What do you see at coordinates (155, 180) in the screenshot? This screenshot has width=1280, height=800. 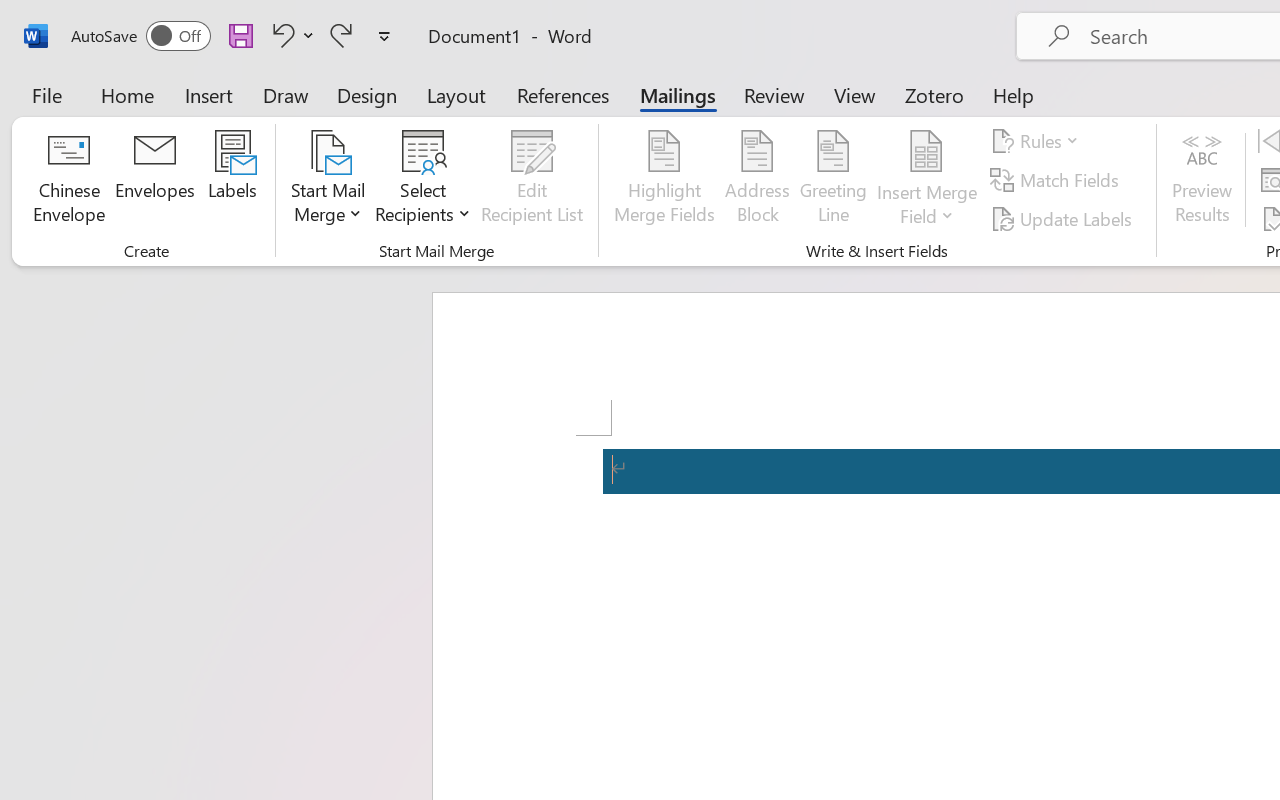 I see `Envelopes...` at bounding box center [155, 180].